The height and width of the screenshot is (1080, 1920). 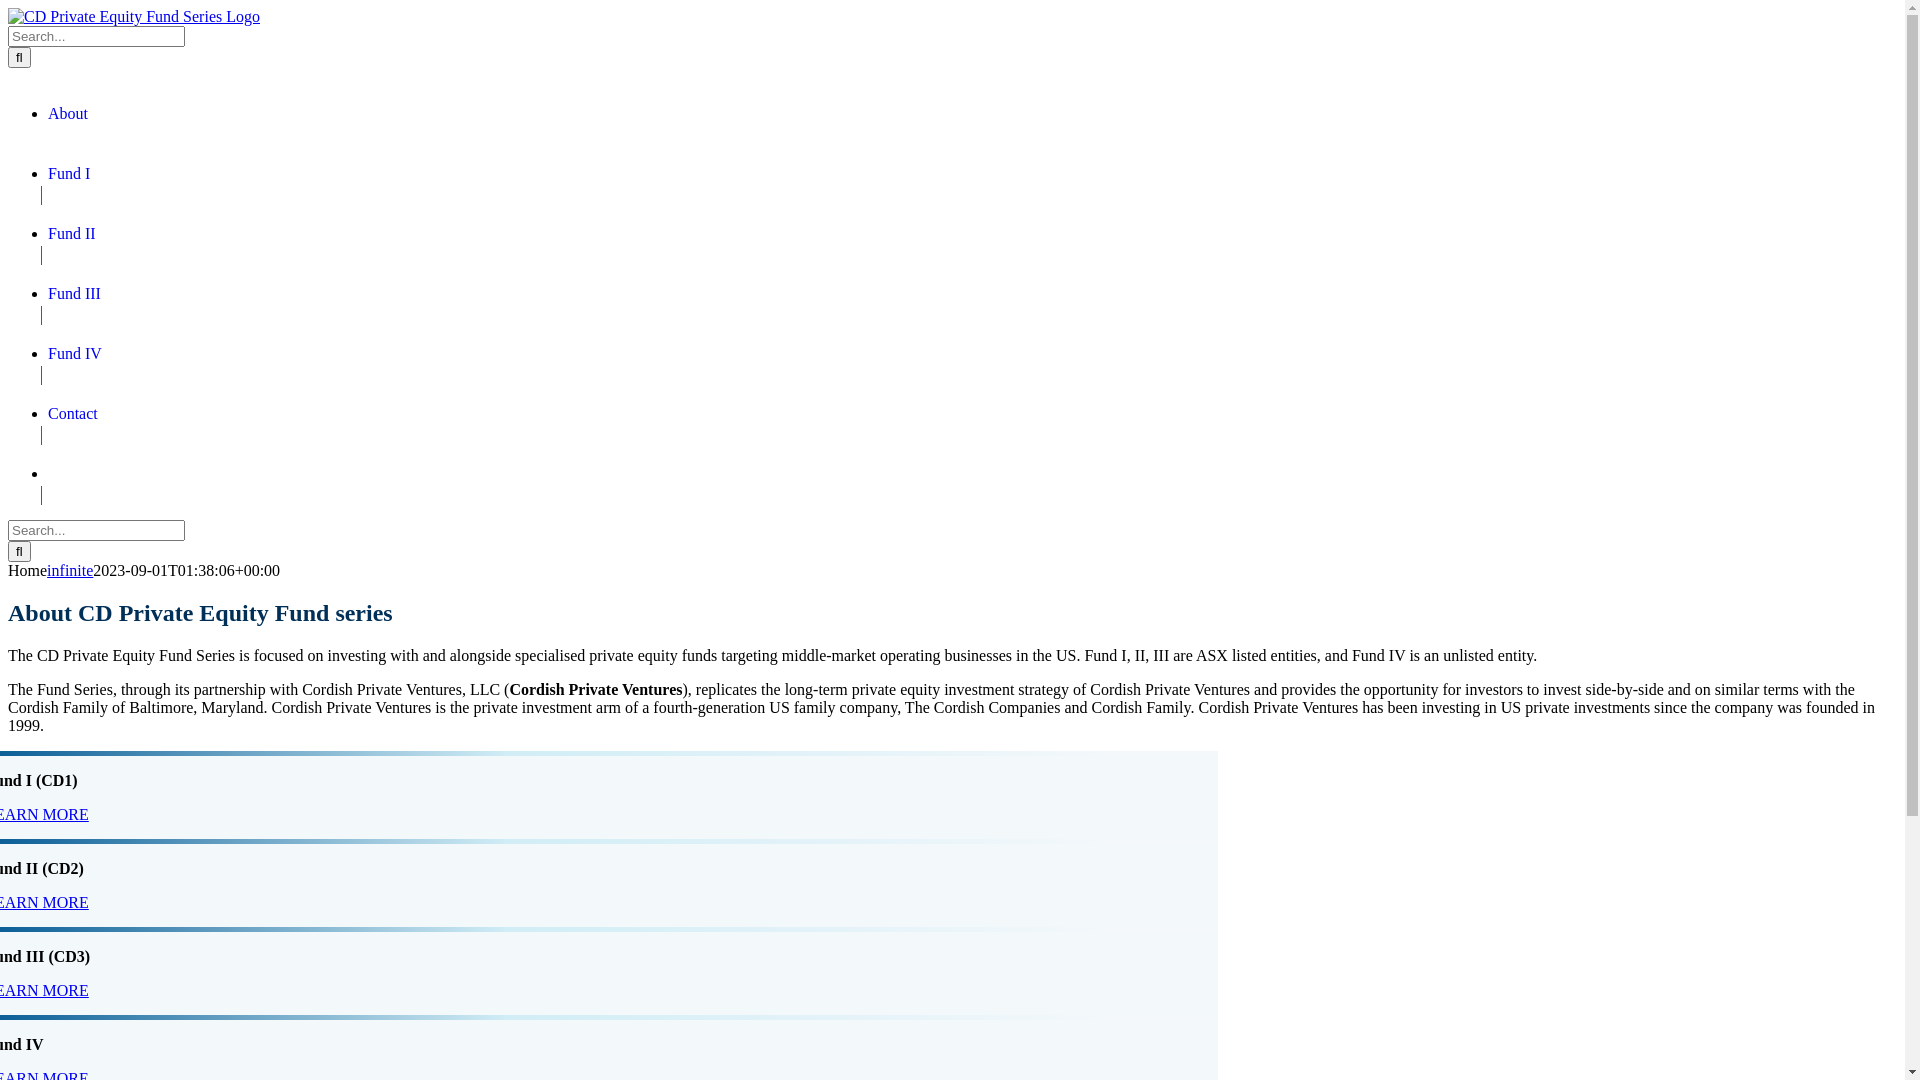 I want to click on Skip to content, so click(x=8, y=8).